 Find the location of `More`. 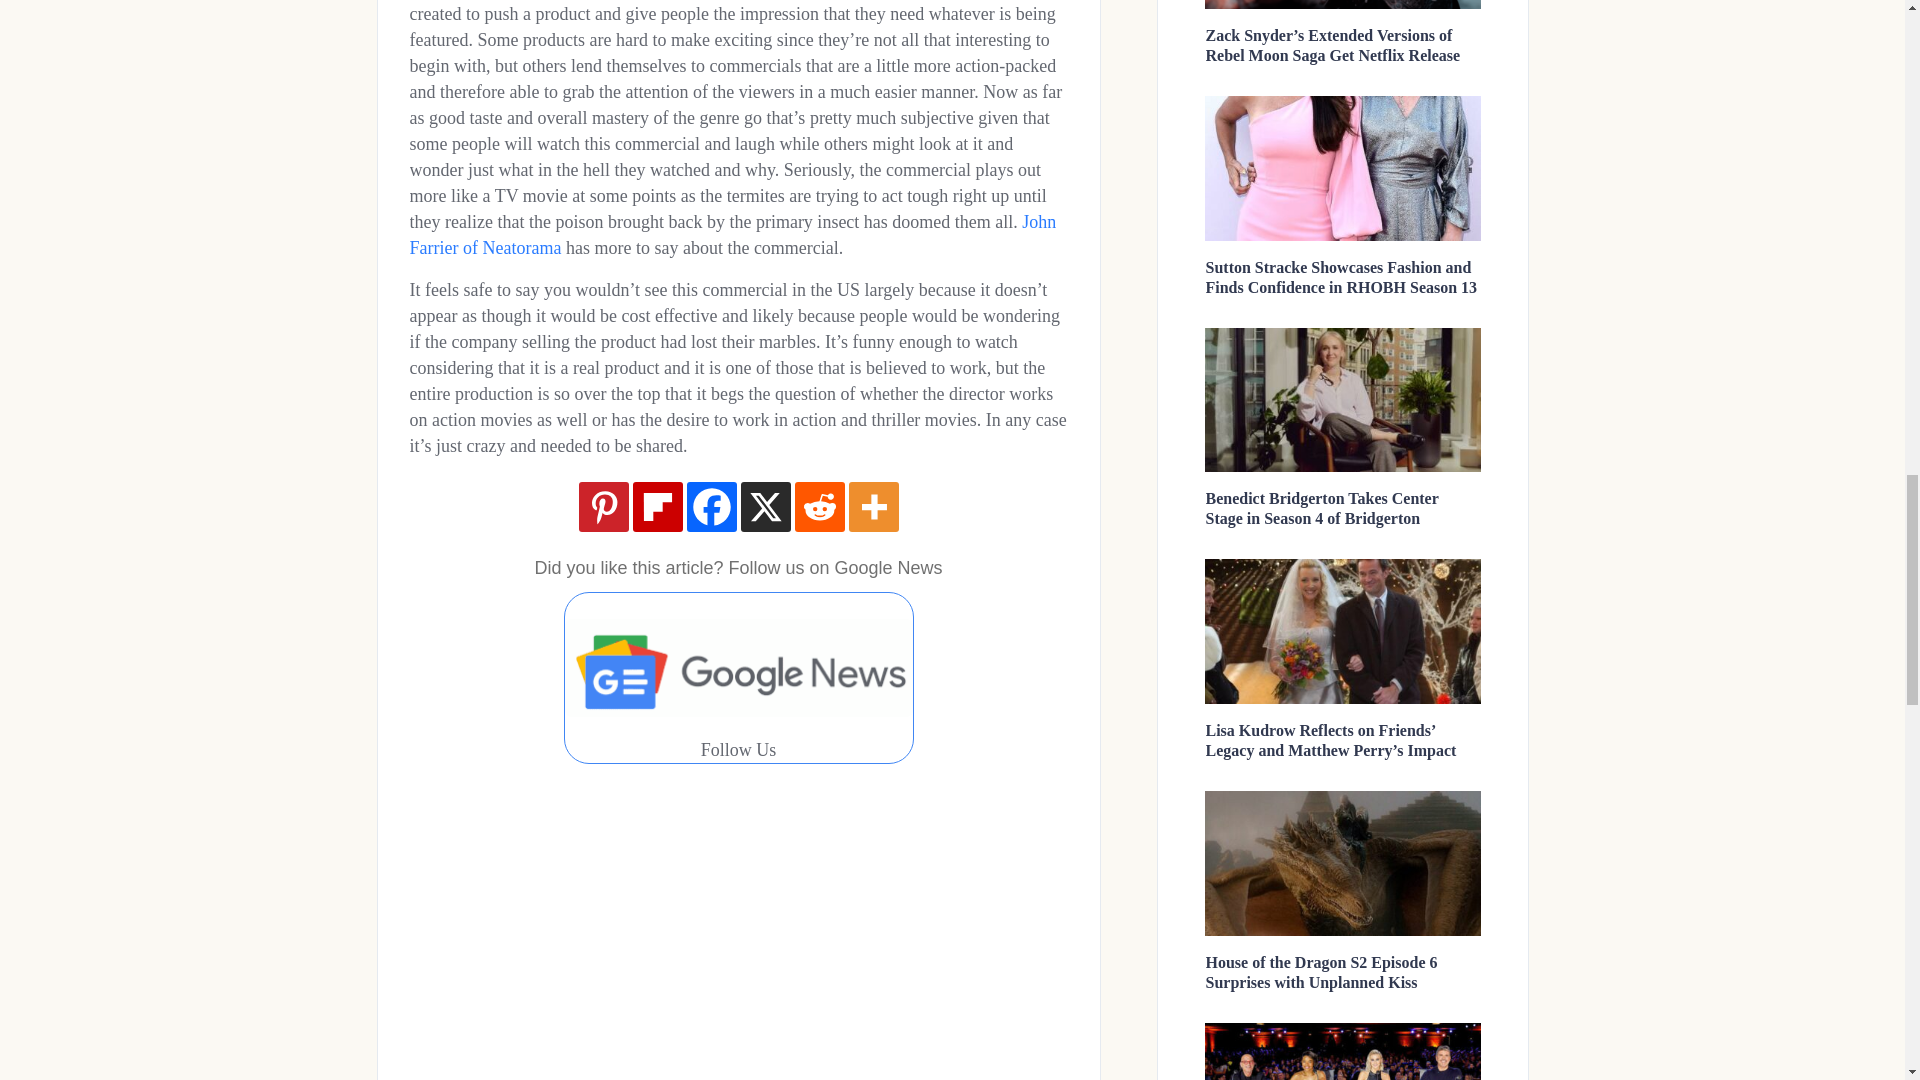

More is located at coordinates (873, 506).